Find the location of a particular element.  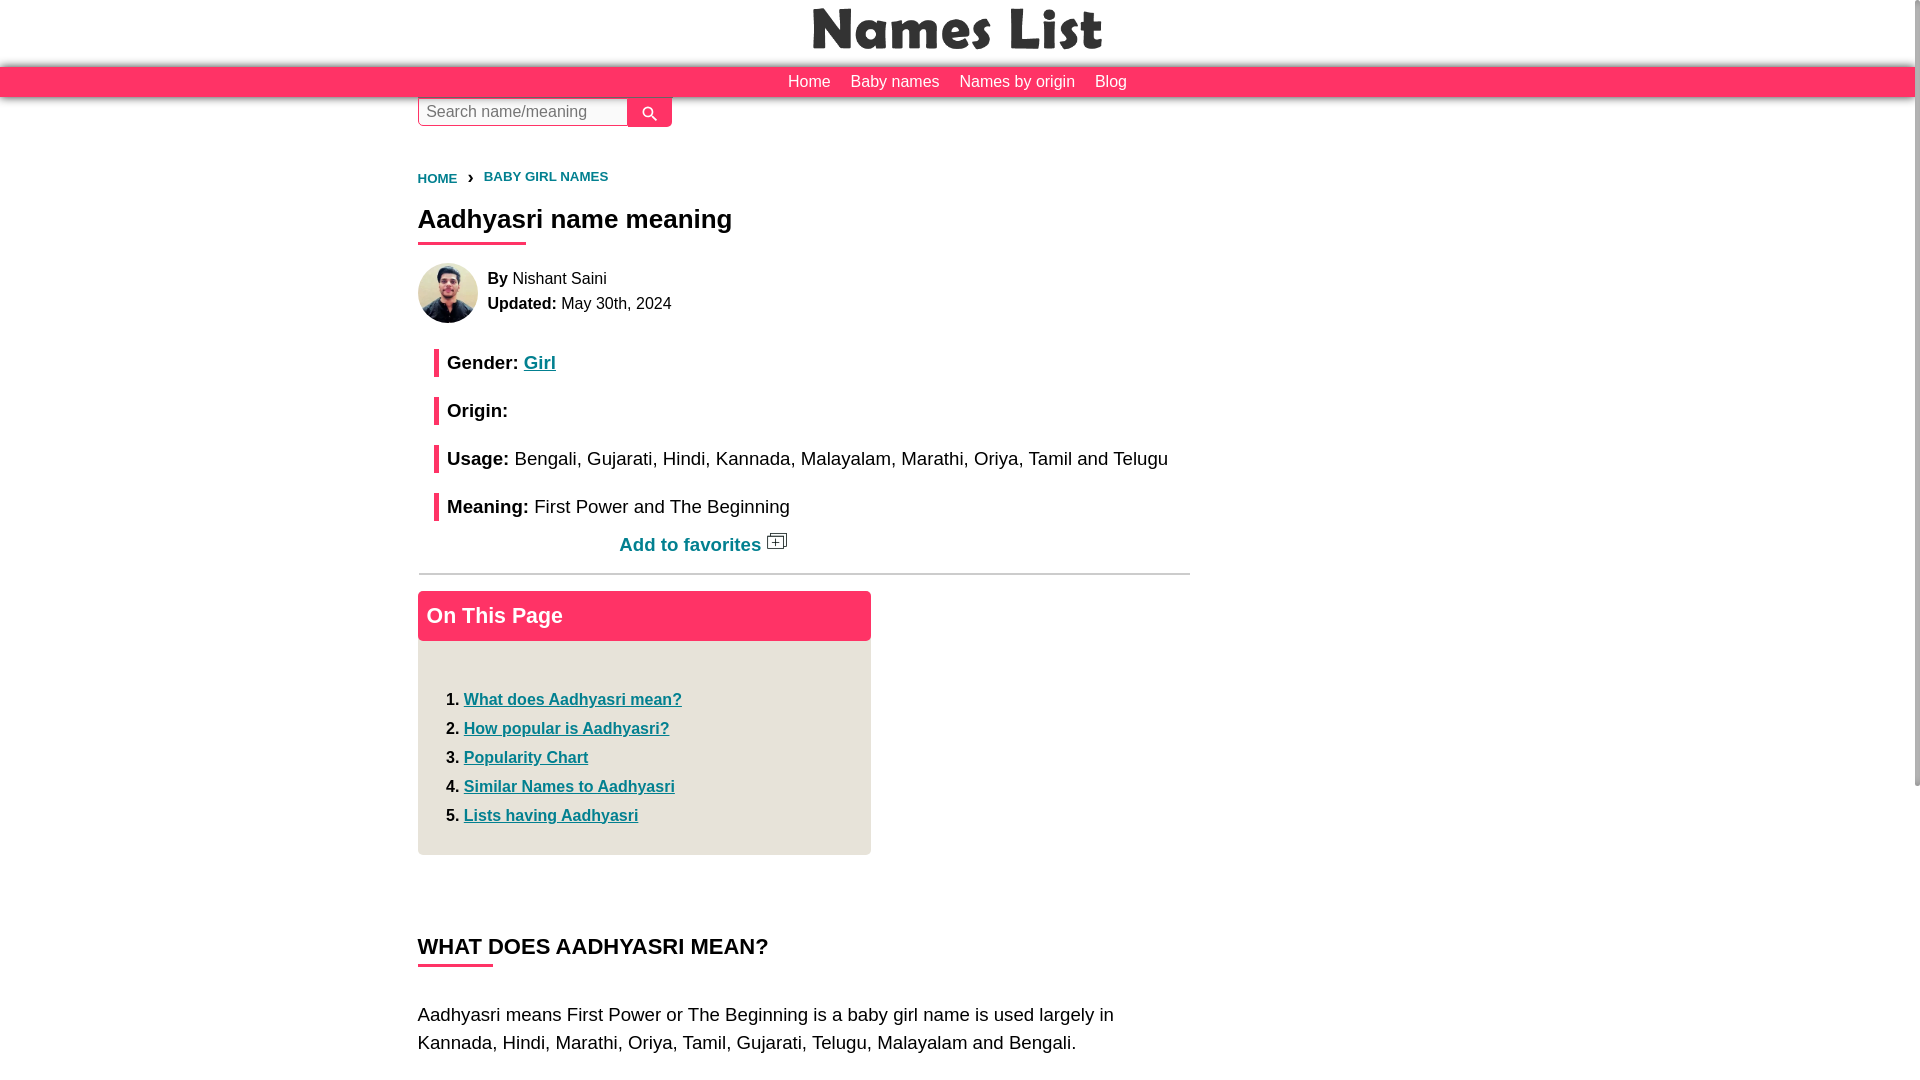

Names by origin is located at coordinates (1016, 82).